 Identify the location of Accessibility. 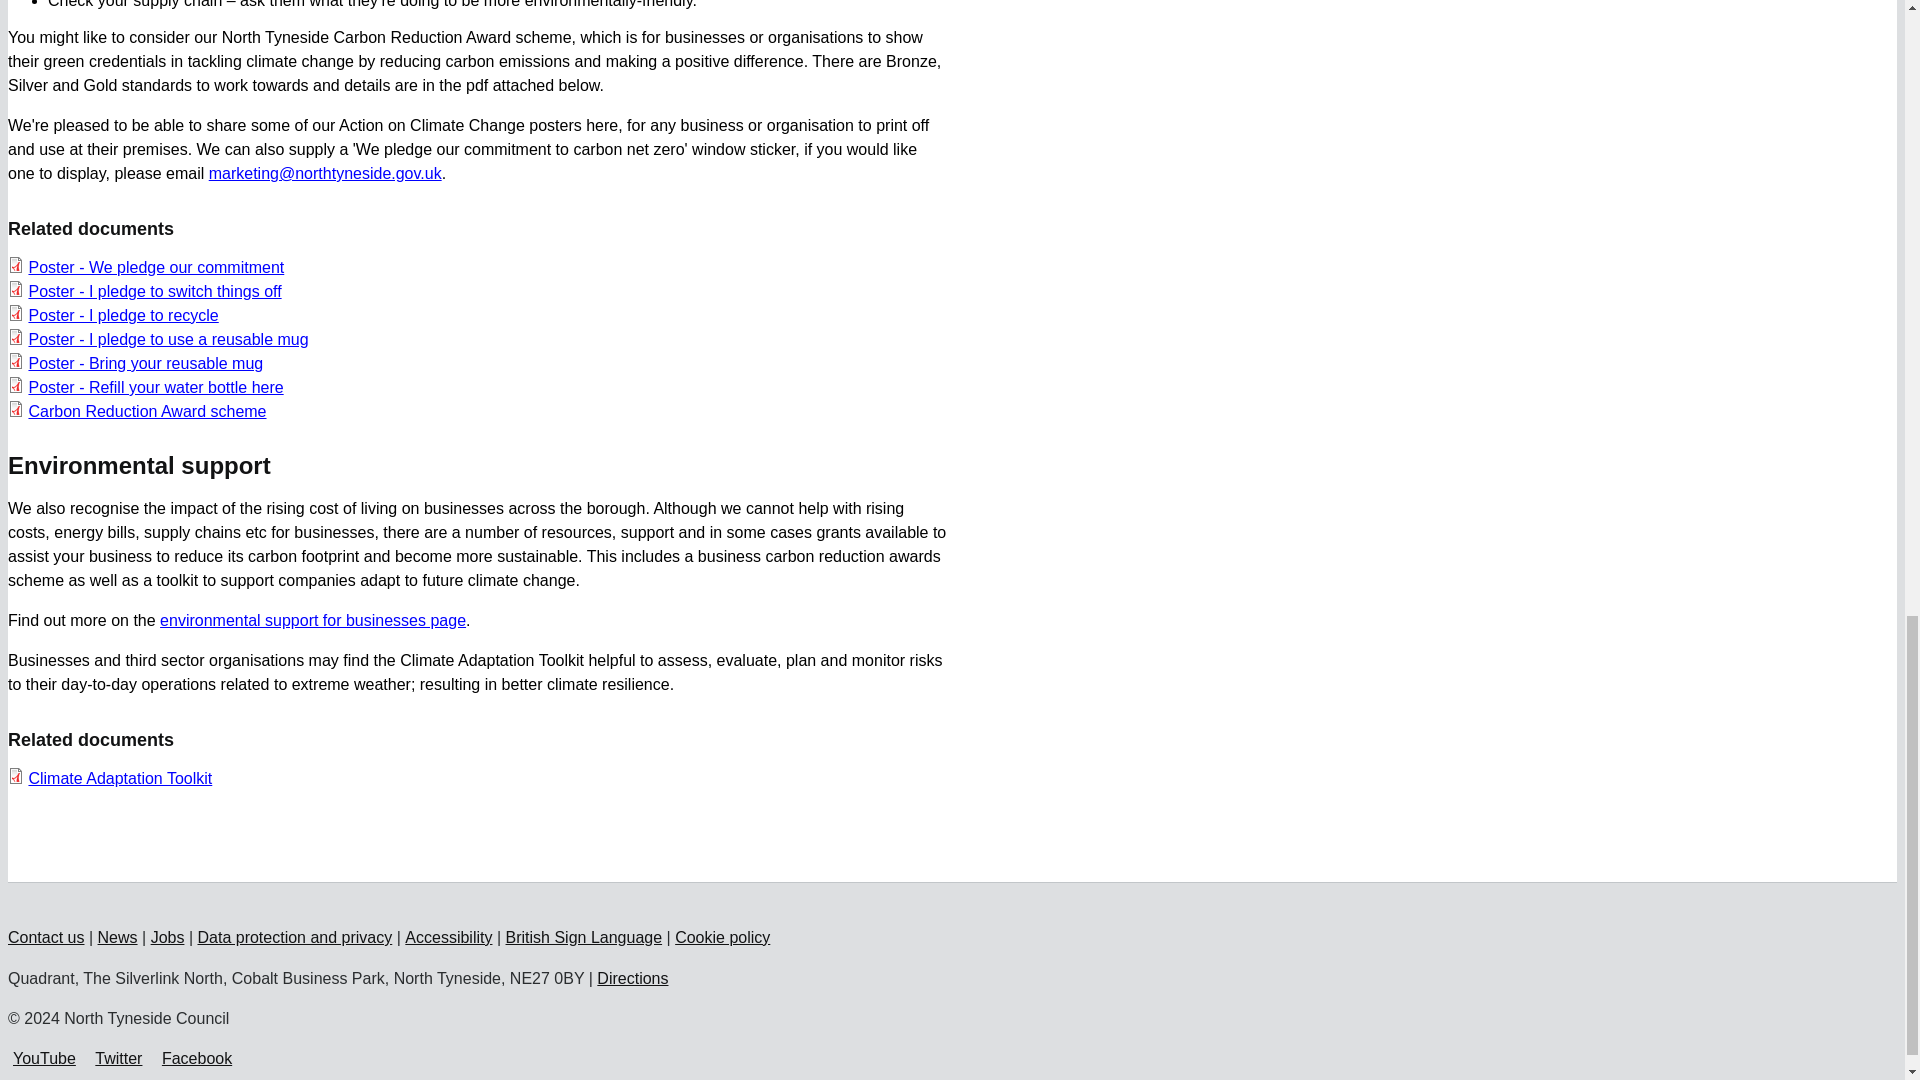
(448, 937).